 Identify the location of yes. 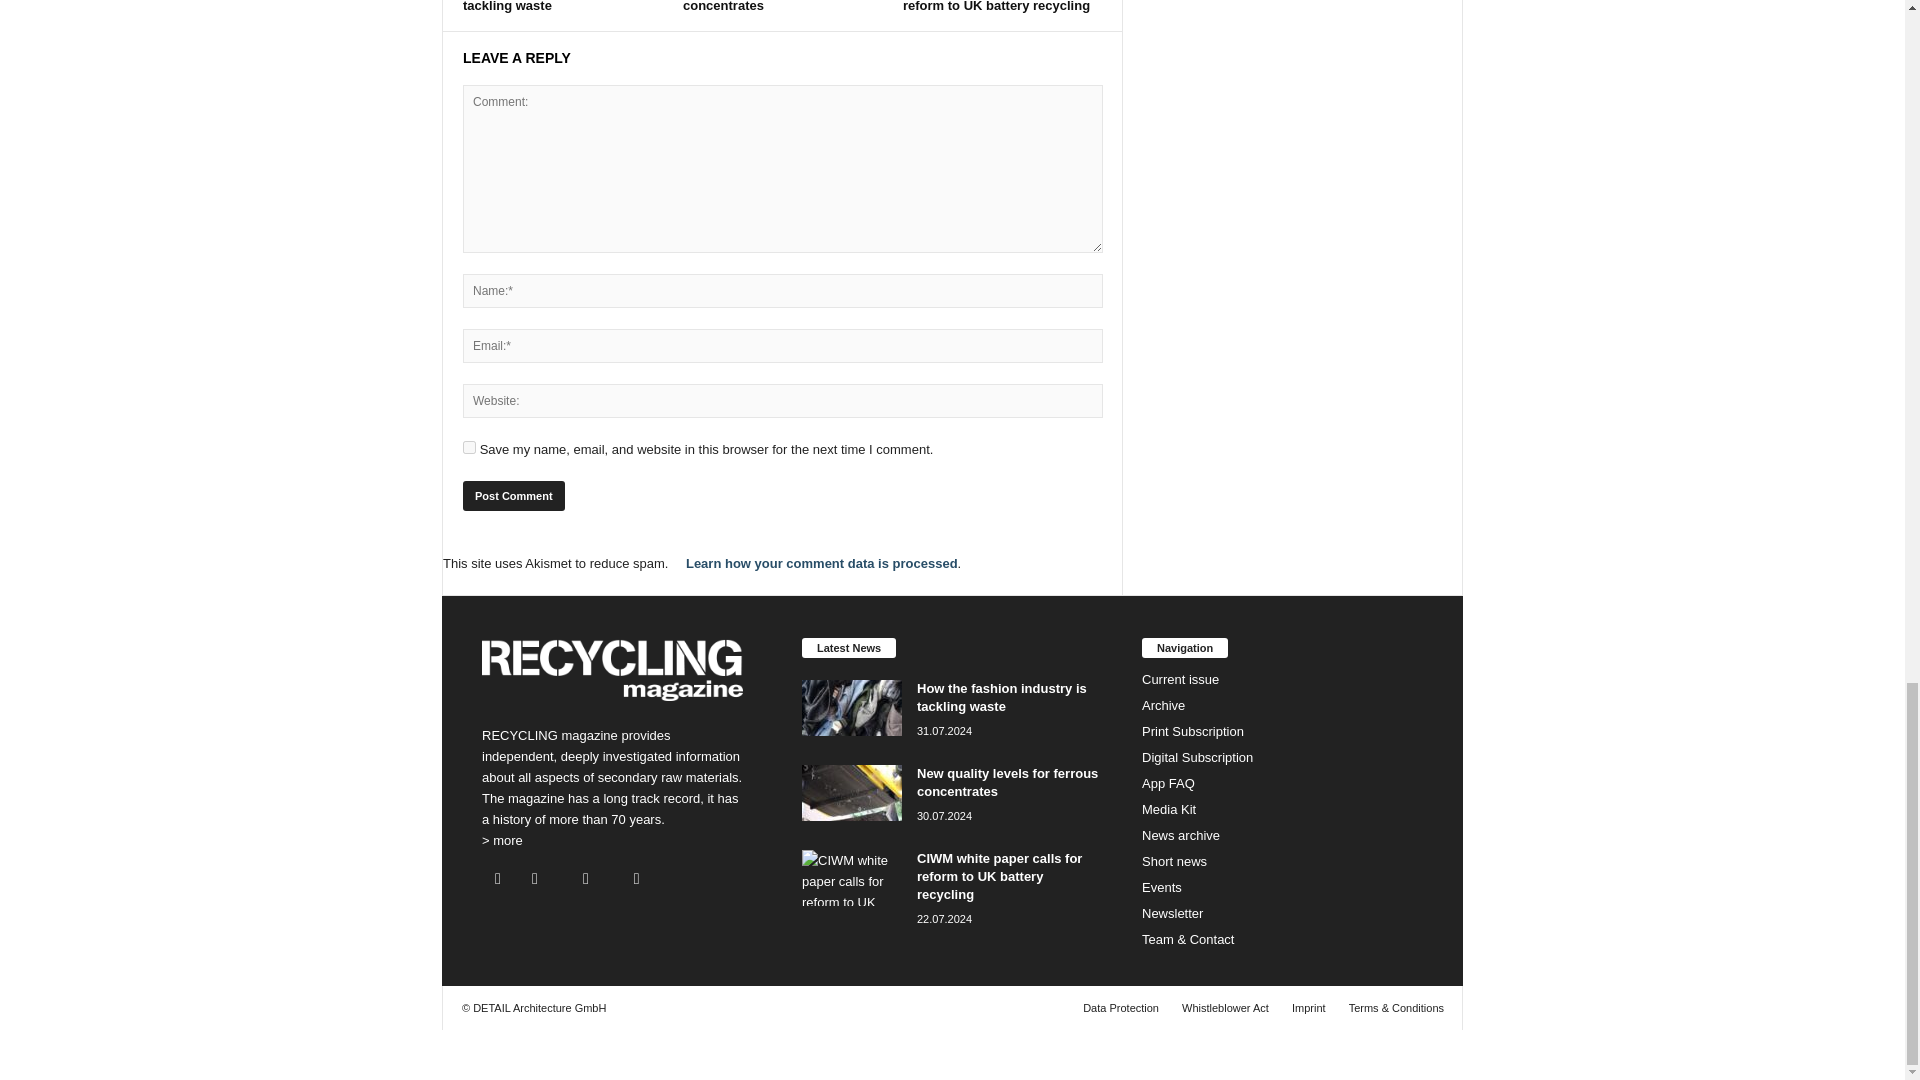
(469, 446).